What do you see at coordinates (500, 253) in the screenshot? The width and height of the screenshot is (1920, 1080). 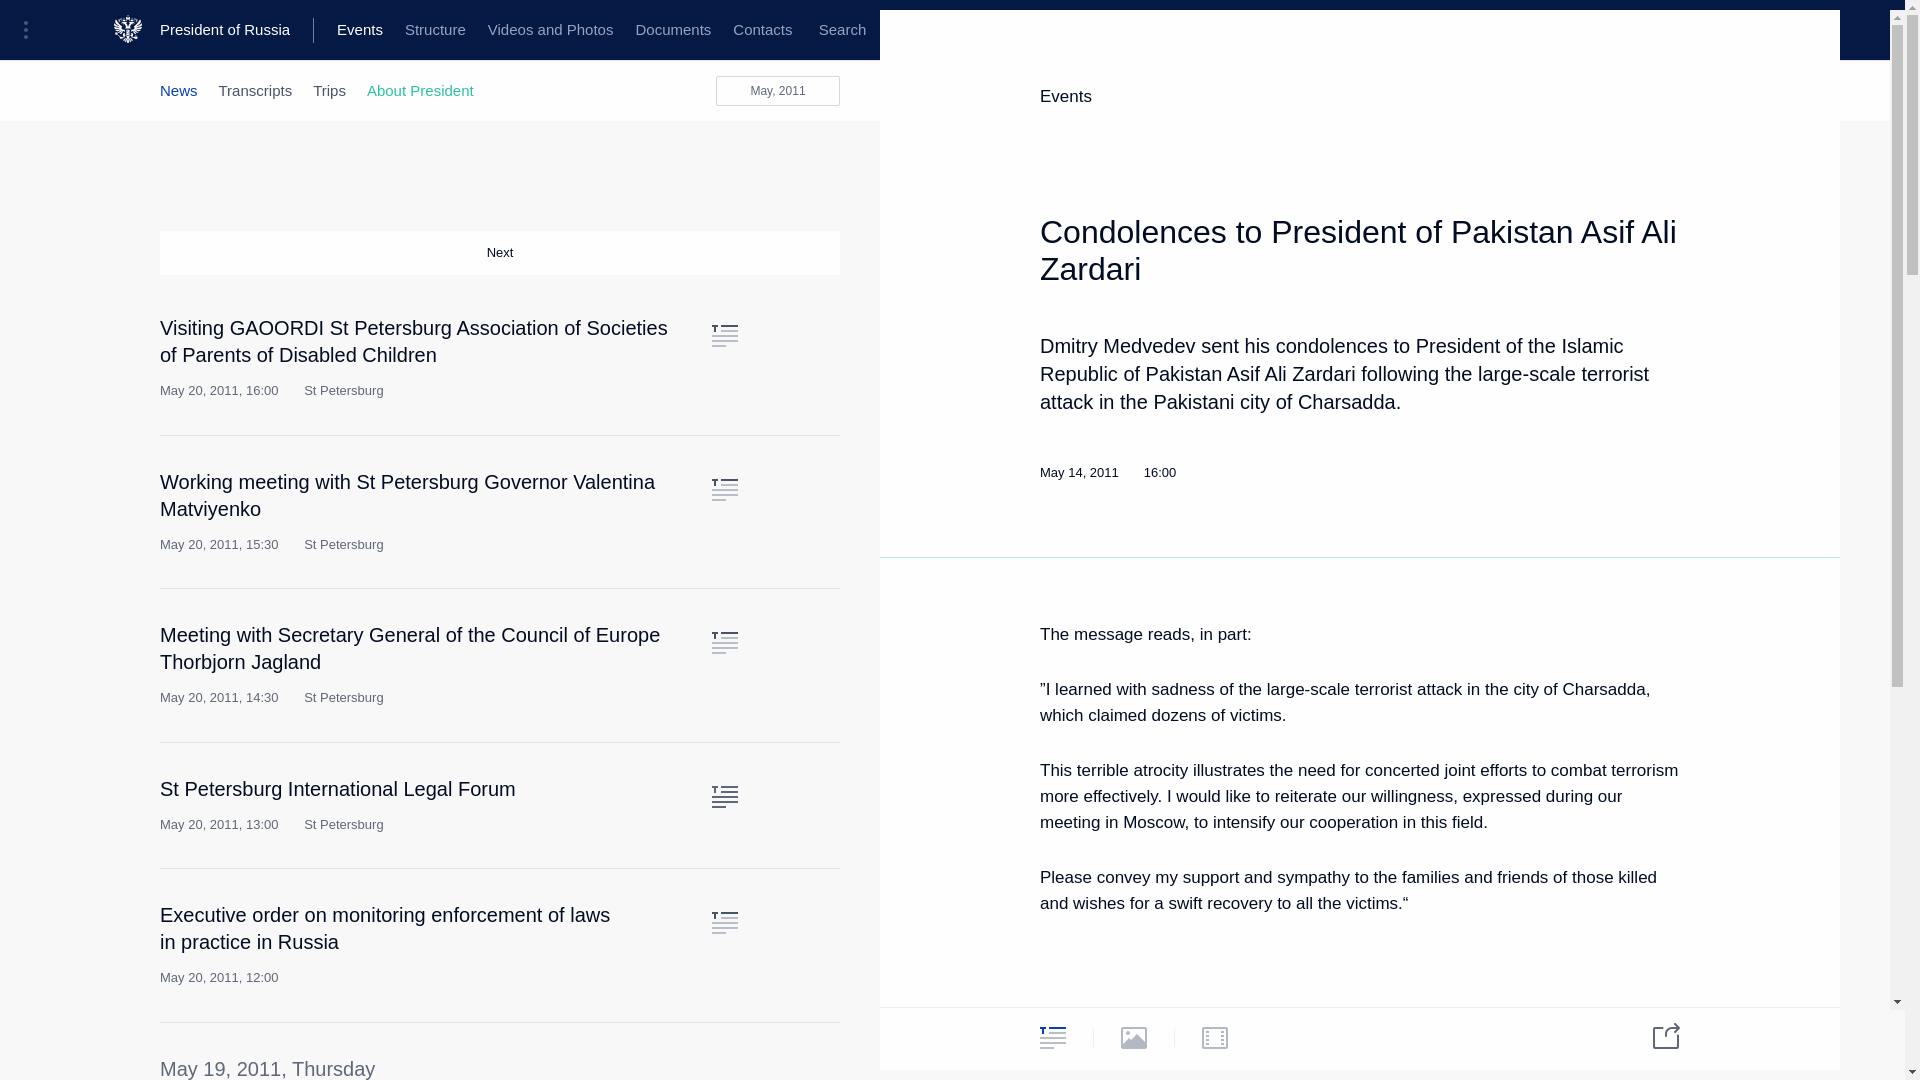 I see `Next` at bounding box center [500, 253].